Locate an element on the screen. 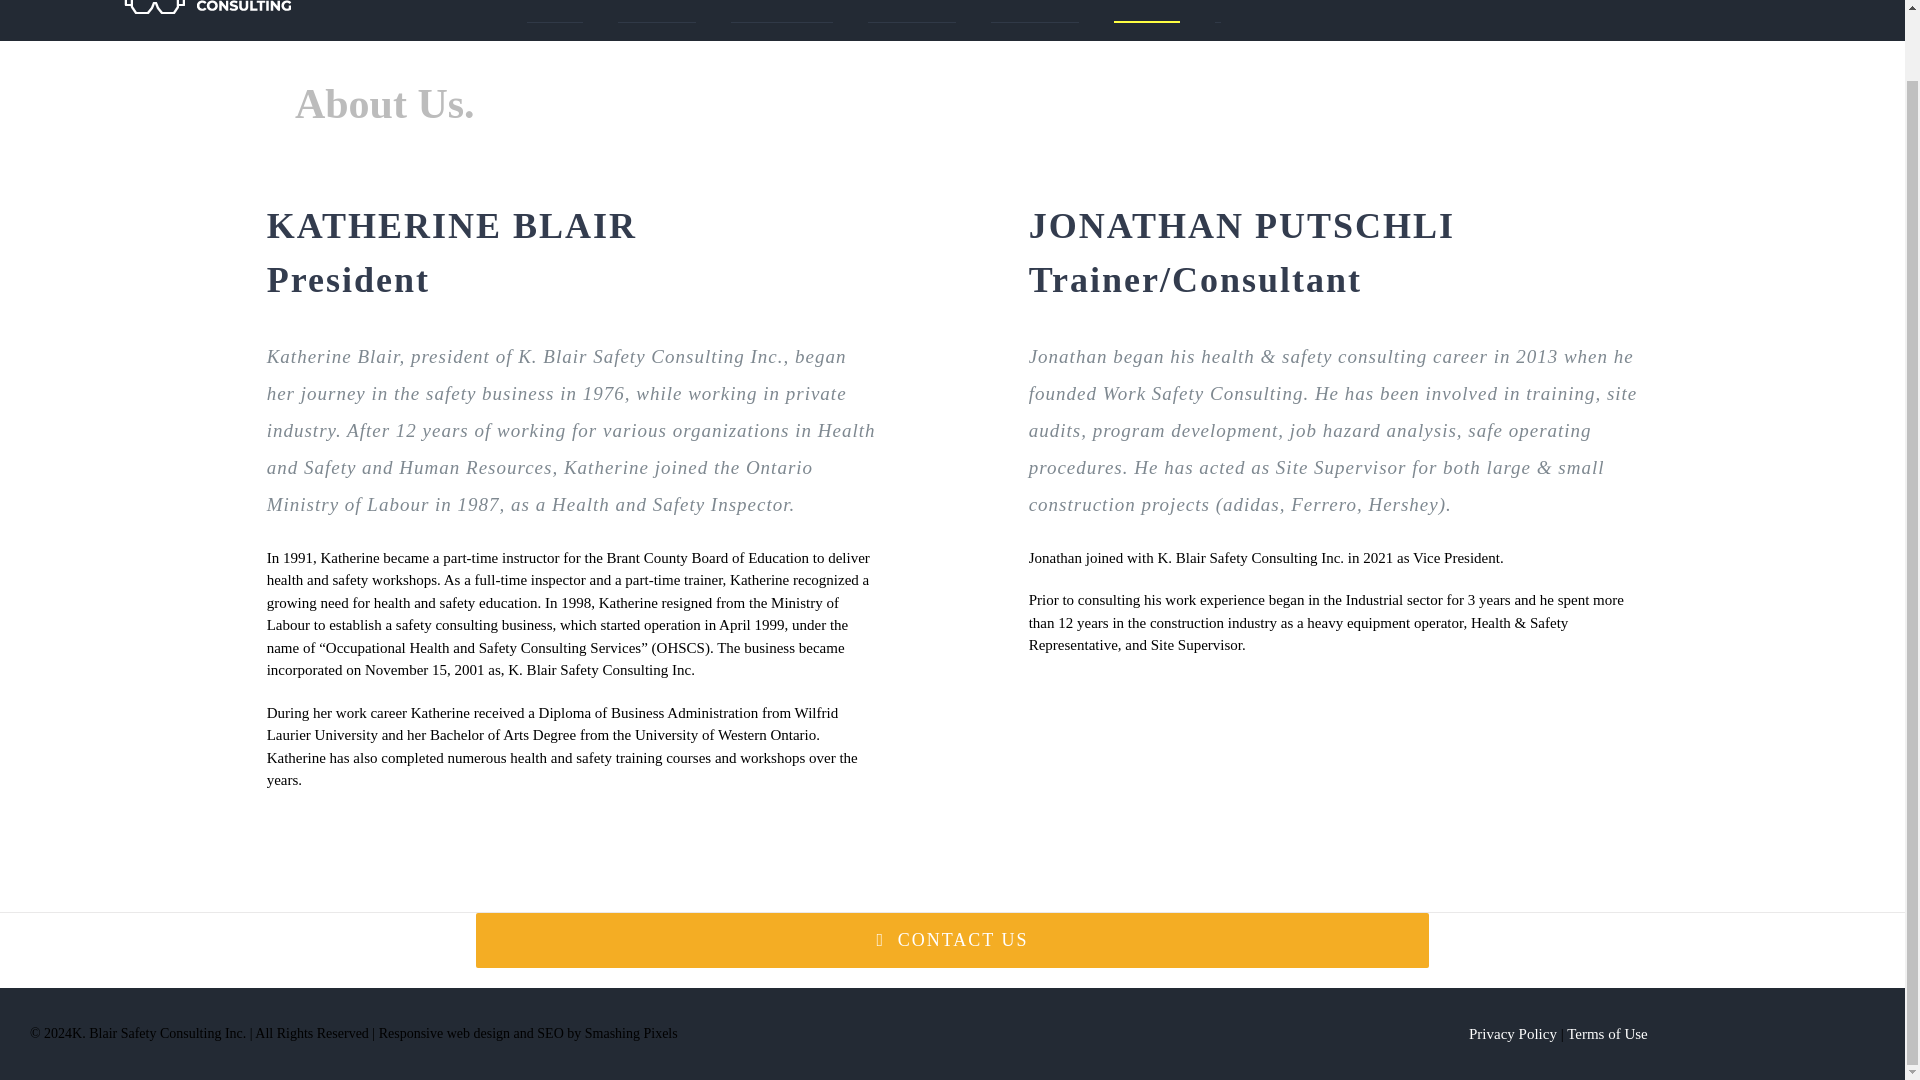  CONTACT is located at coordinates (1034, 10).